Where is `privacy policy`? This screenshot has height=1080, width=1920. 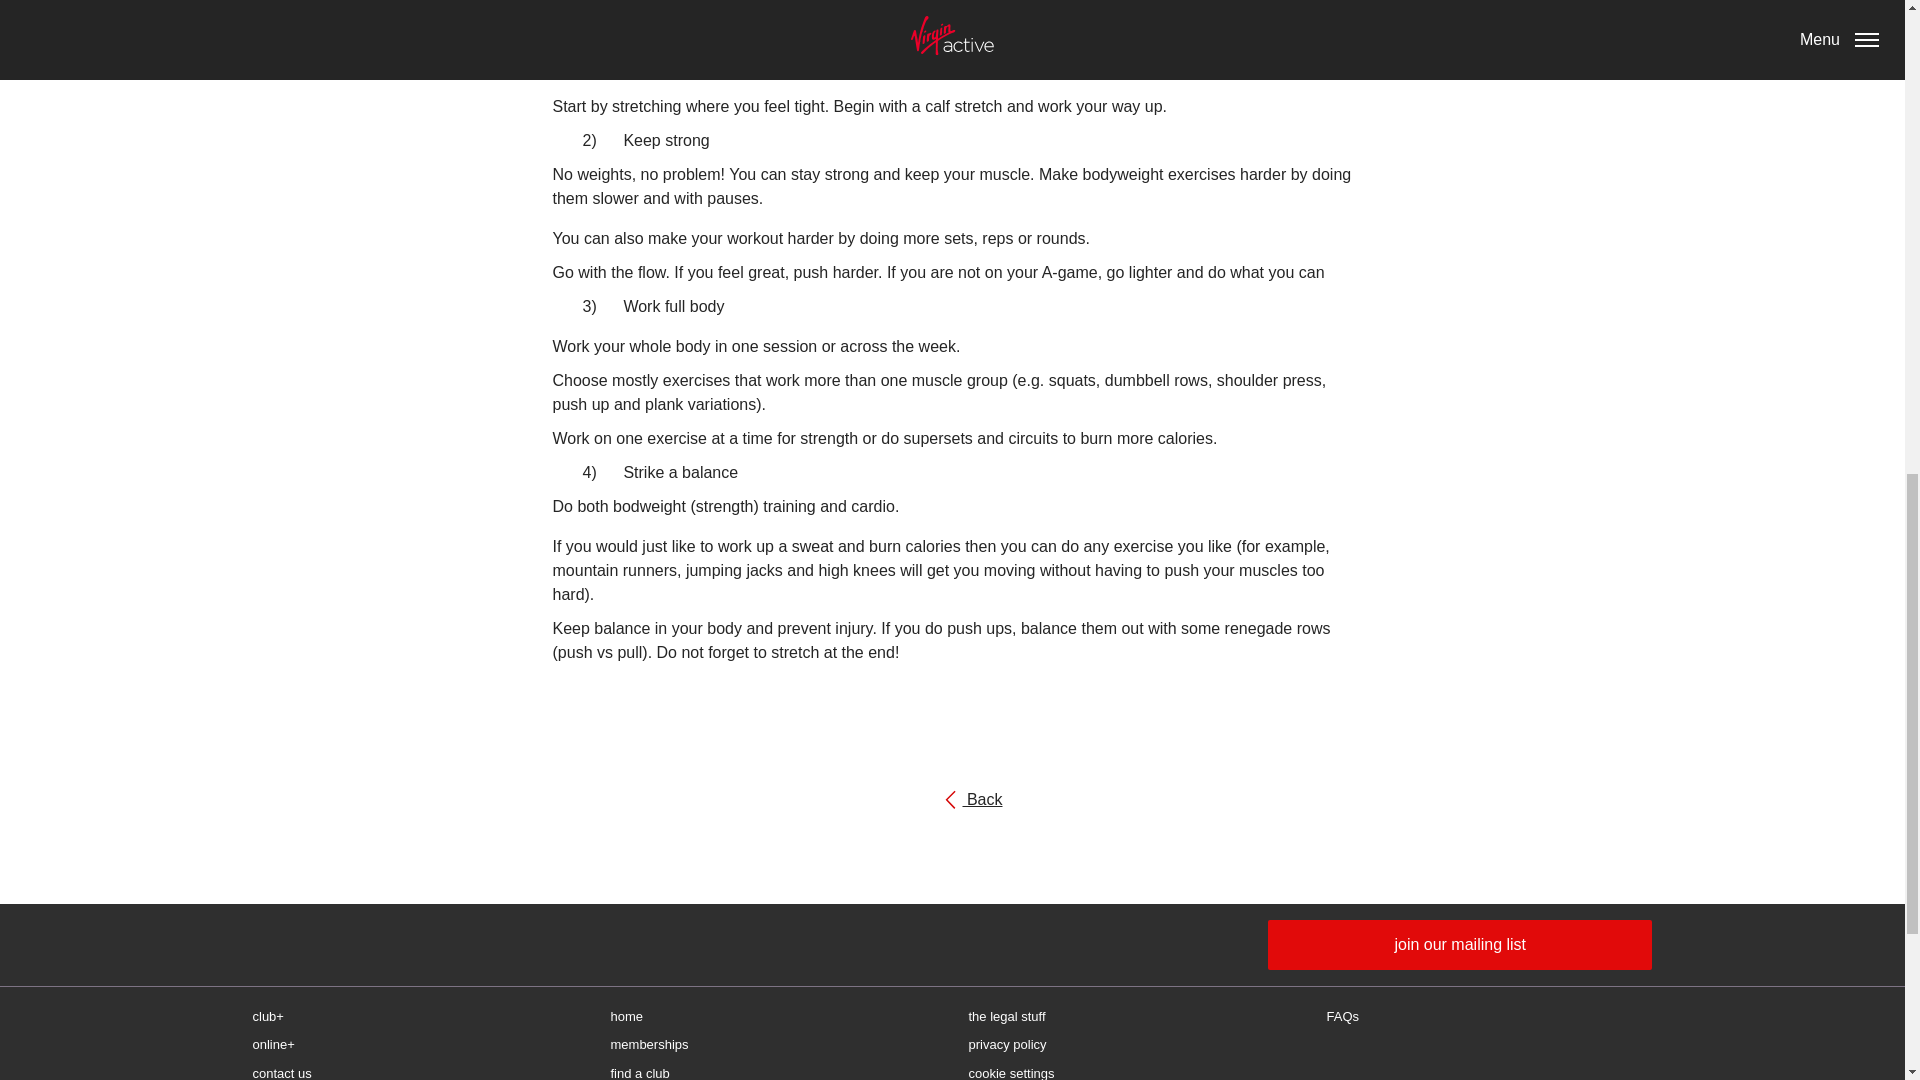 privacy policy is located at coordinates (1130, 1017).